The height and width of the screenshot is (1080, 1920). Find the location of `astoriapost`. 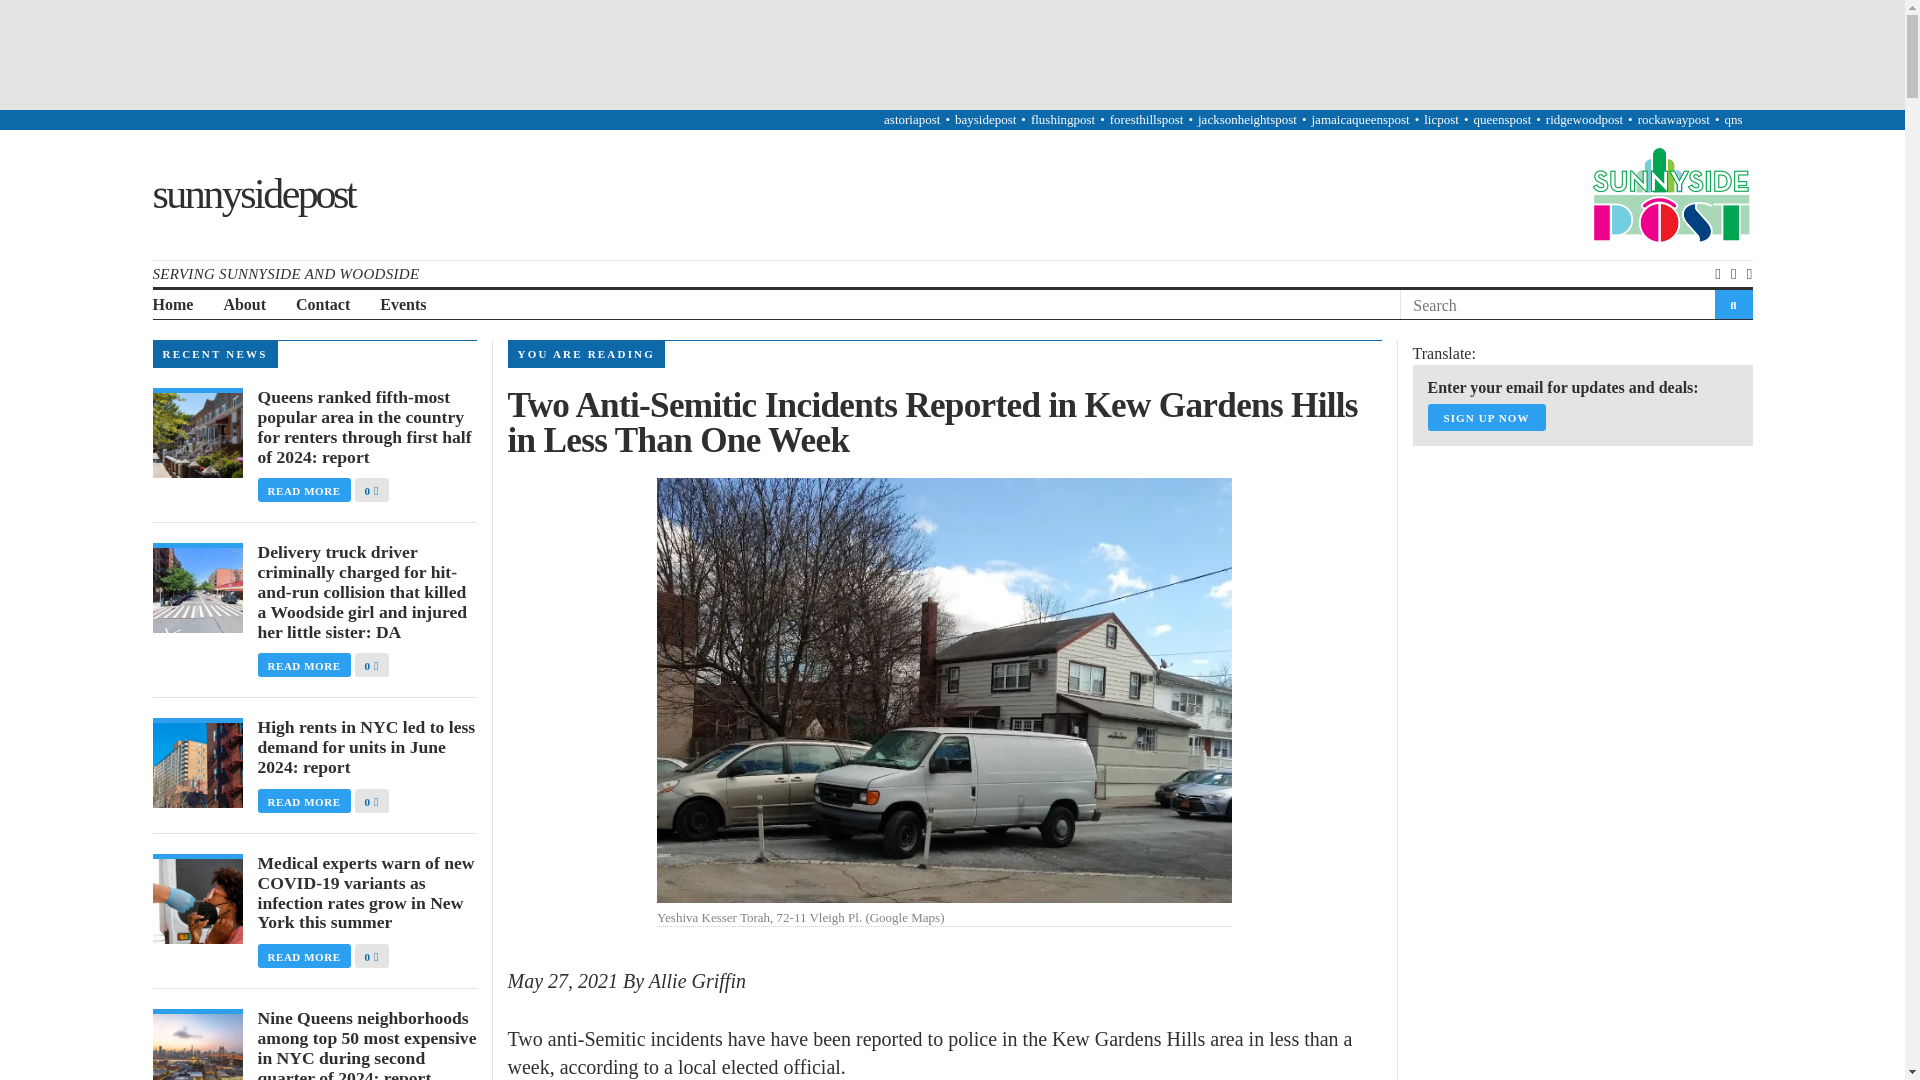

astoriapost is located at coordinates (912, 120).